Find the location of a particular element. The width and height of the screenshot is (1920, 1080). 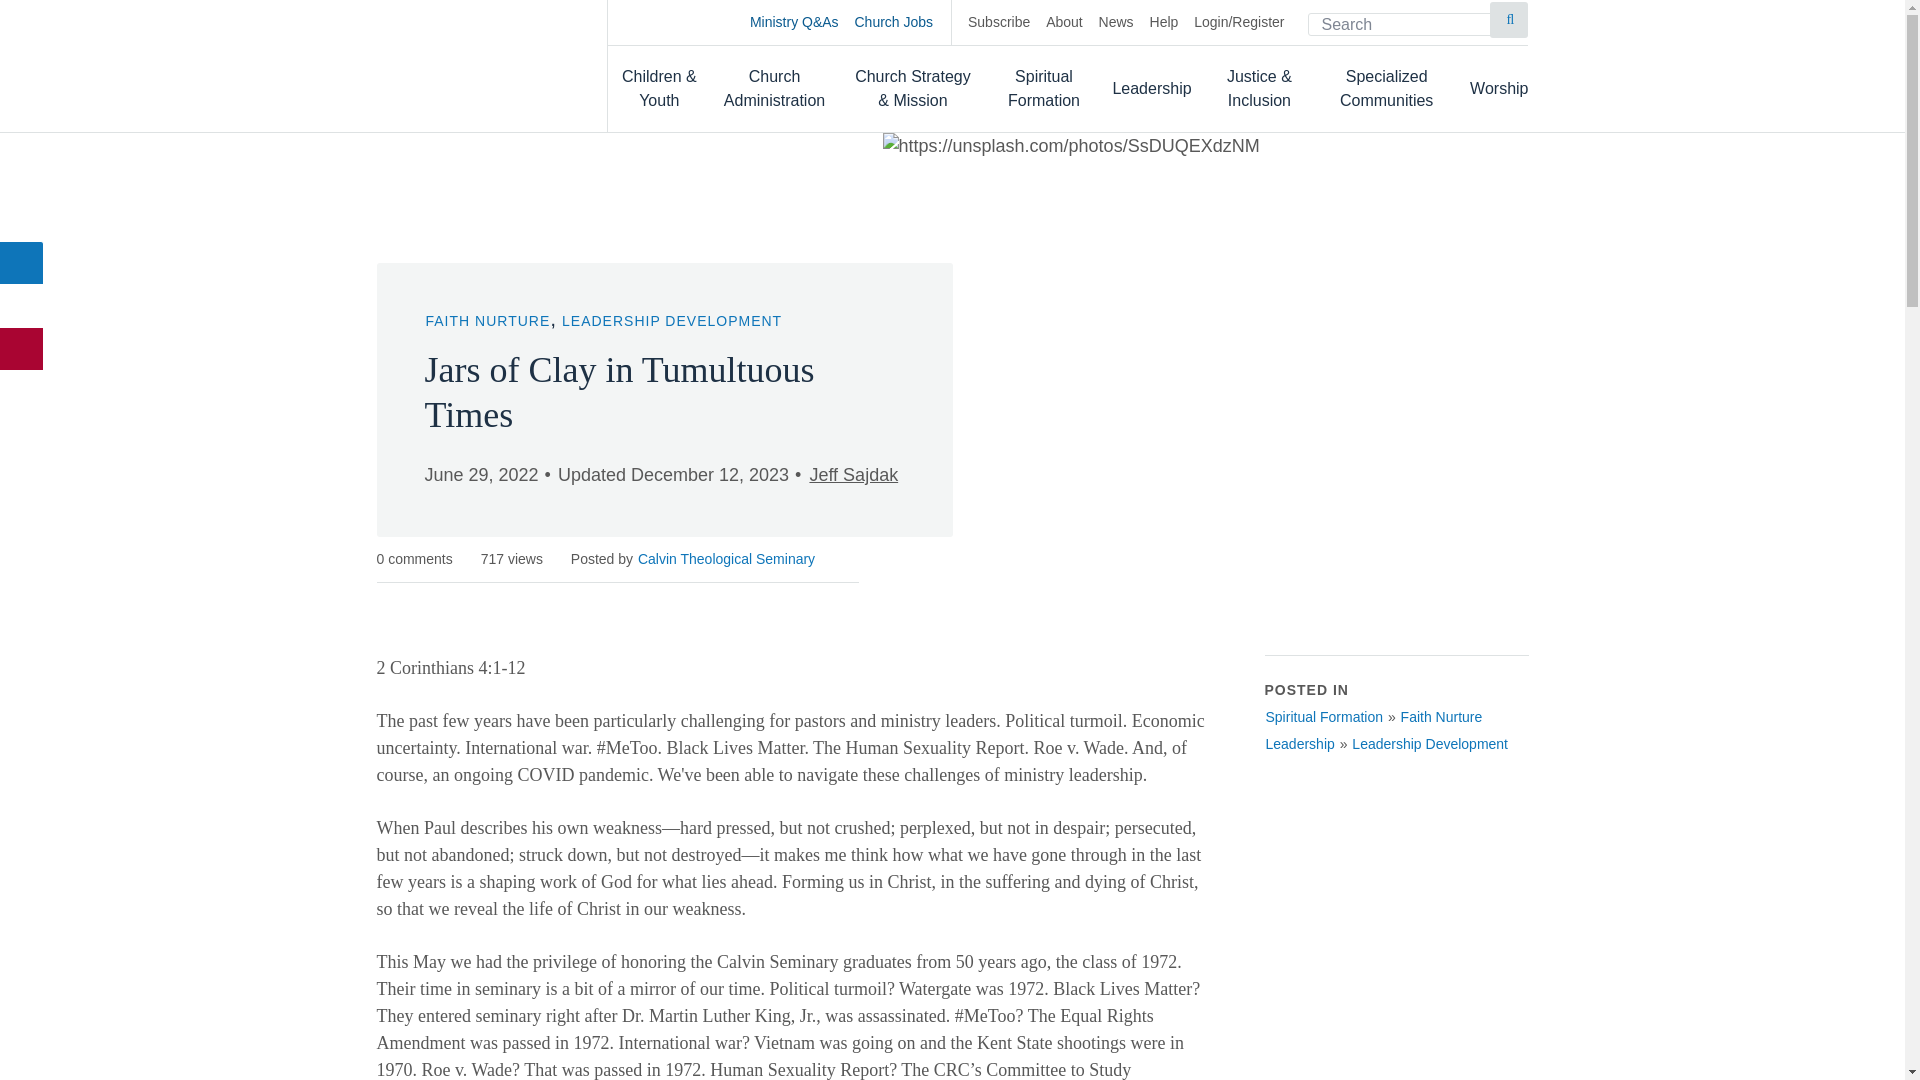

Specialized Communities is located at coordinates (1386, 88).